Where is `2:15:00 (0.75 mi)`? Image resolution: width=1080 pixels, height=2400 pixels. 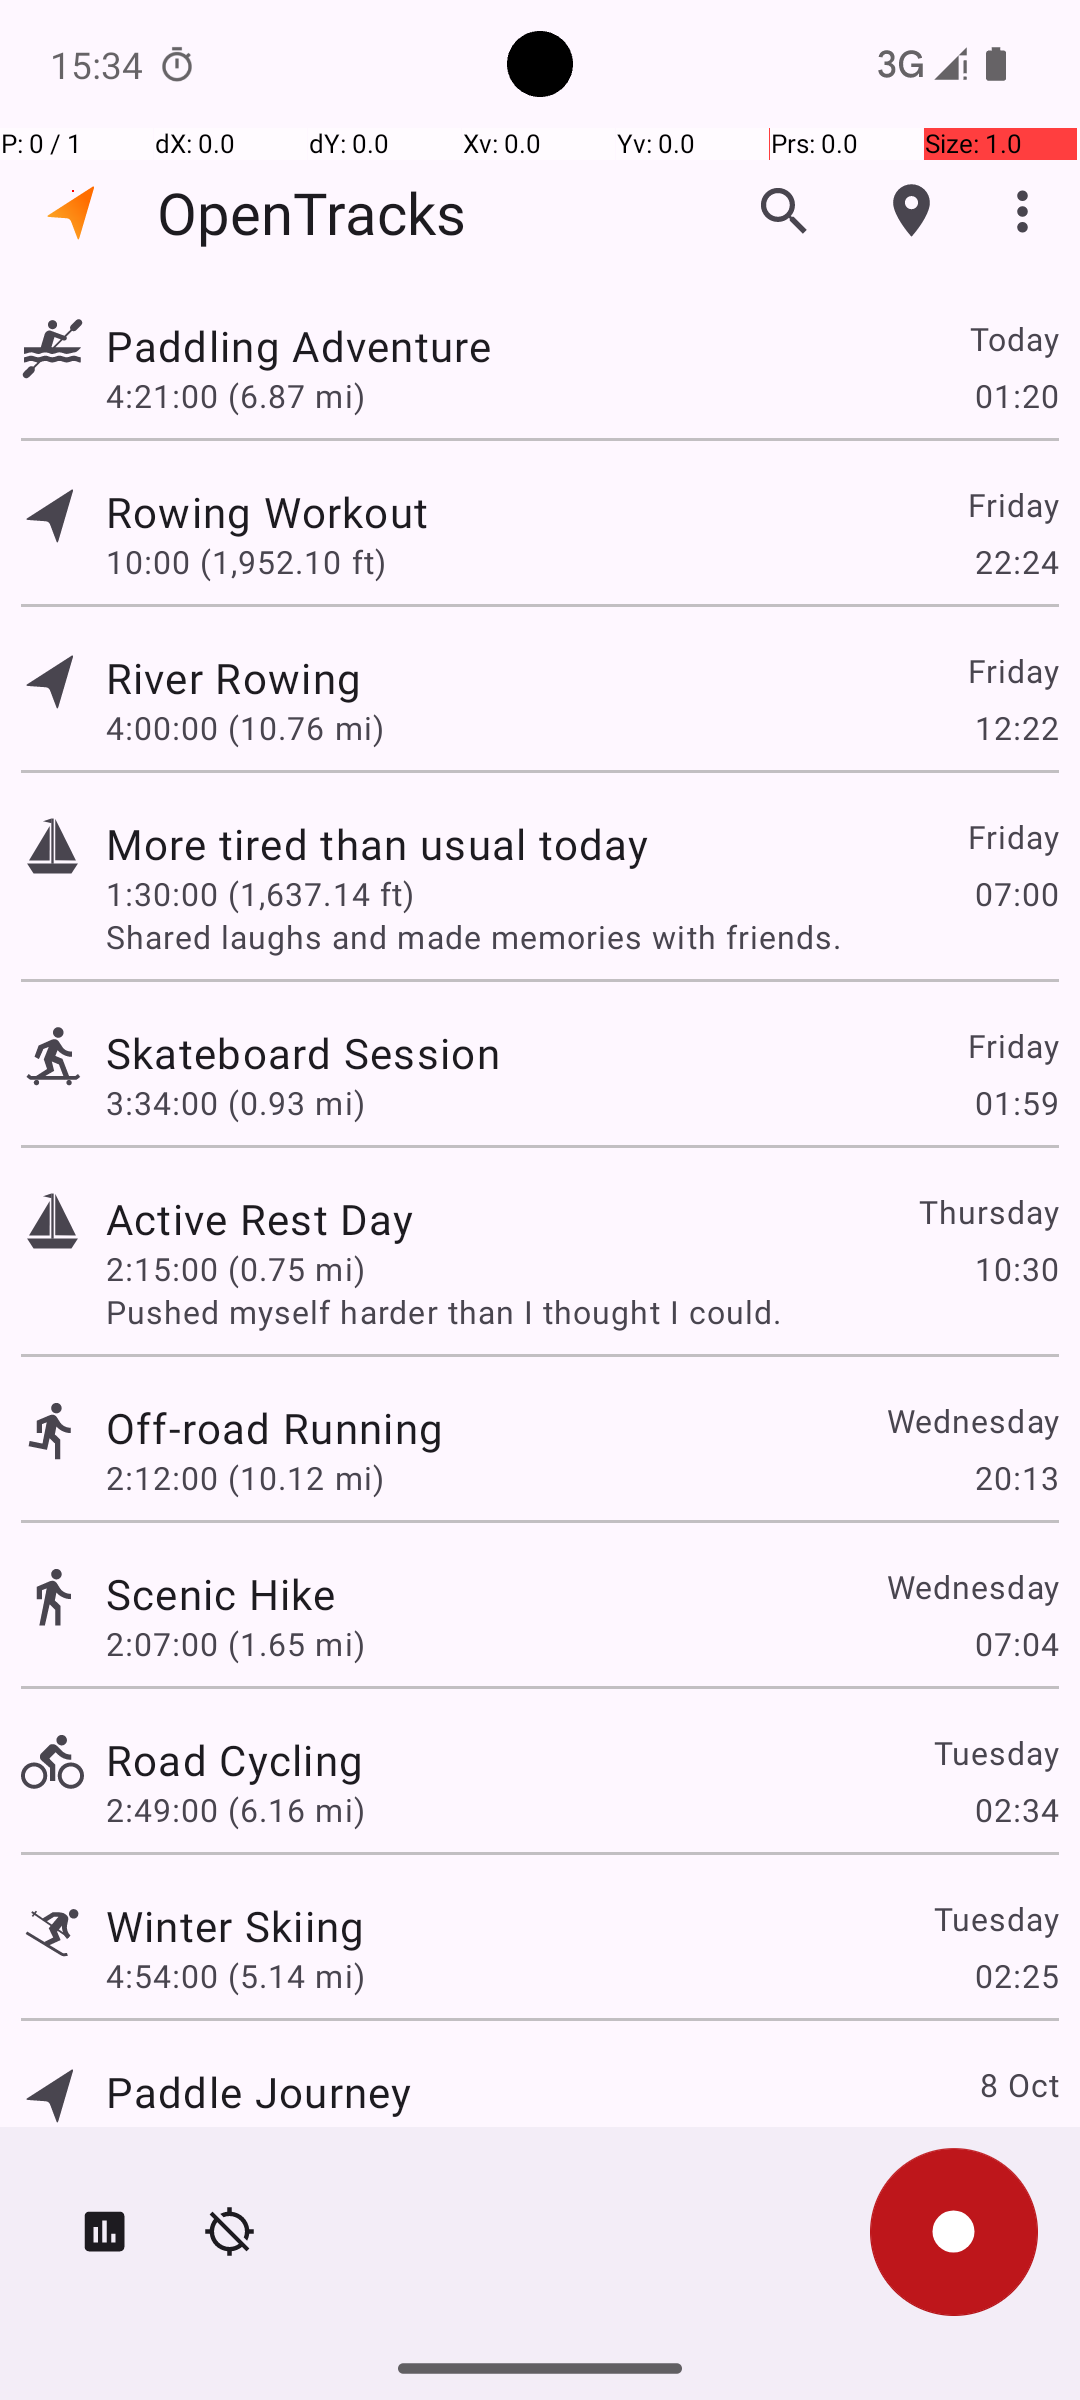 2:15:00 (0.75 mi) is located at coordinates (236, 1268).